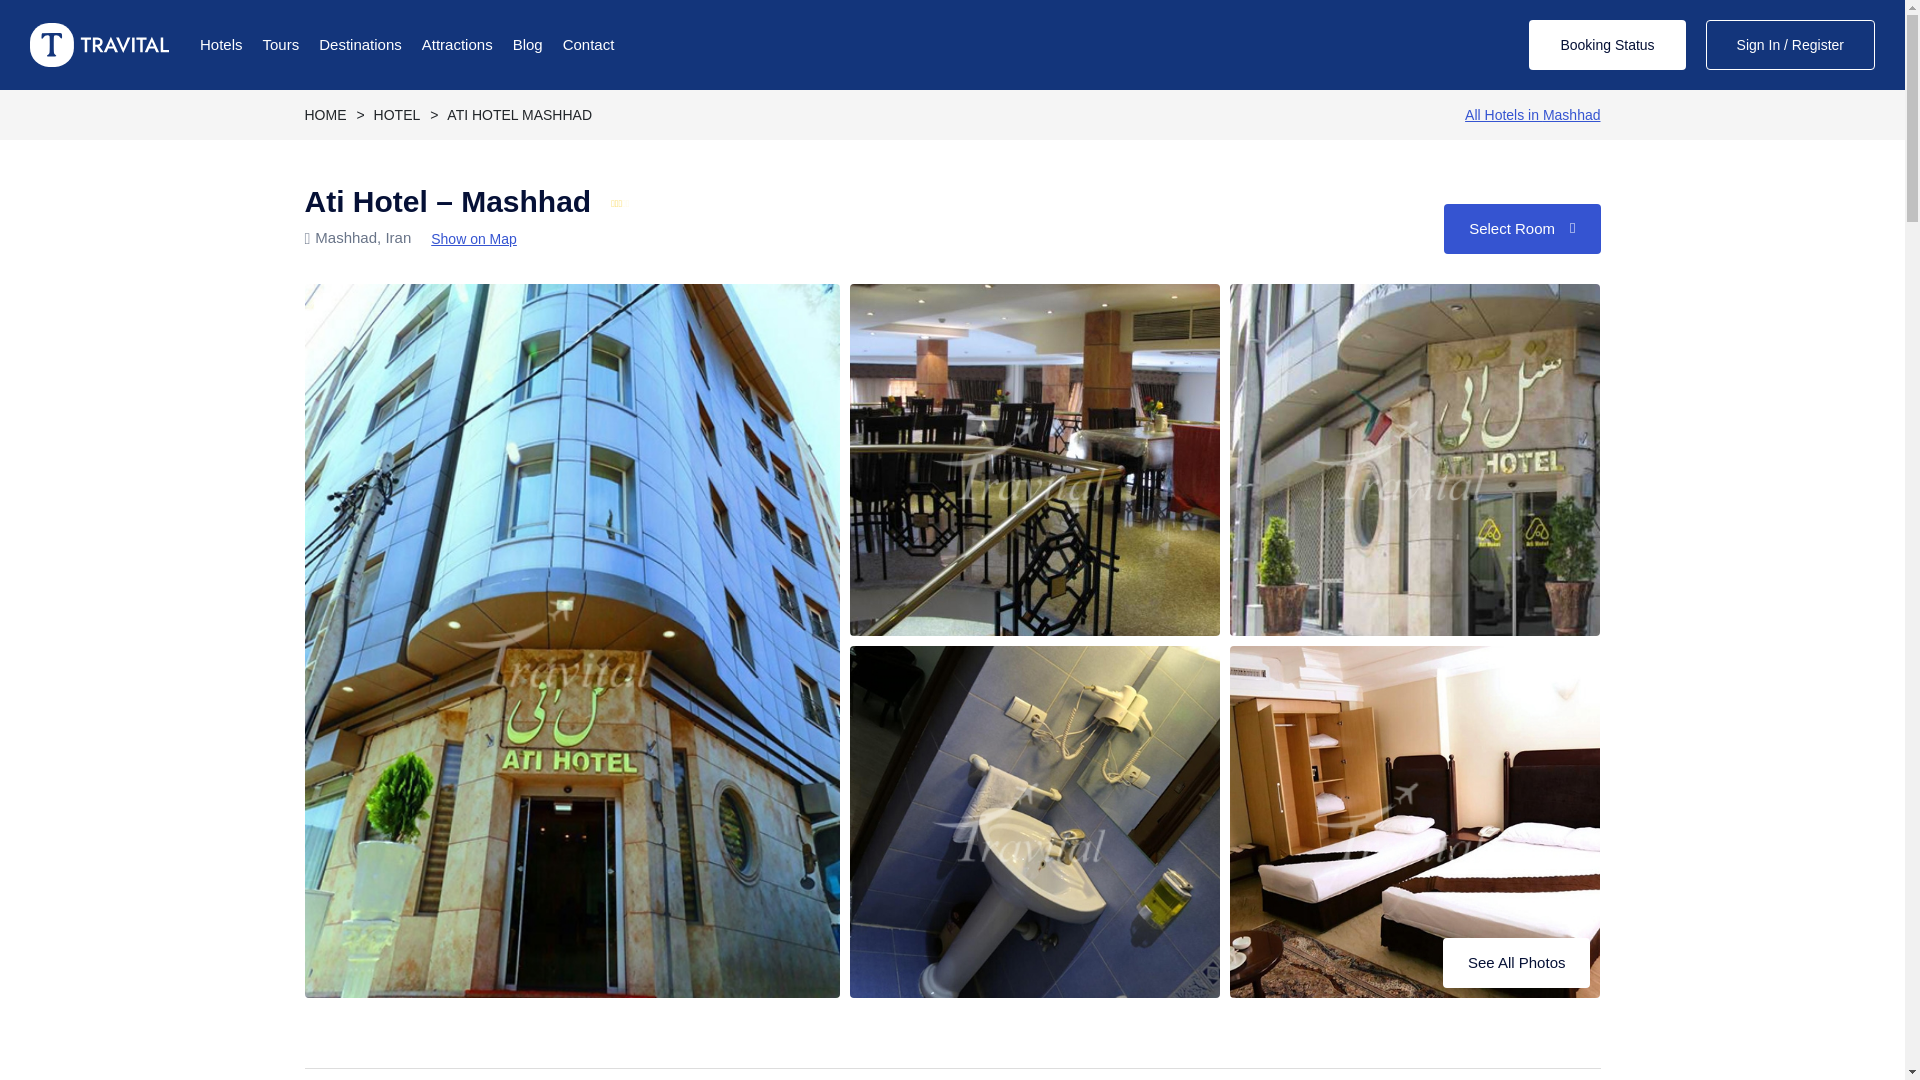 Image resolution: width=1920 pixels, height=1080 pixels. What do you see at coordinates (588, 45) in the screenshot?
I see `Contact` at bounding box center [588, 45].